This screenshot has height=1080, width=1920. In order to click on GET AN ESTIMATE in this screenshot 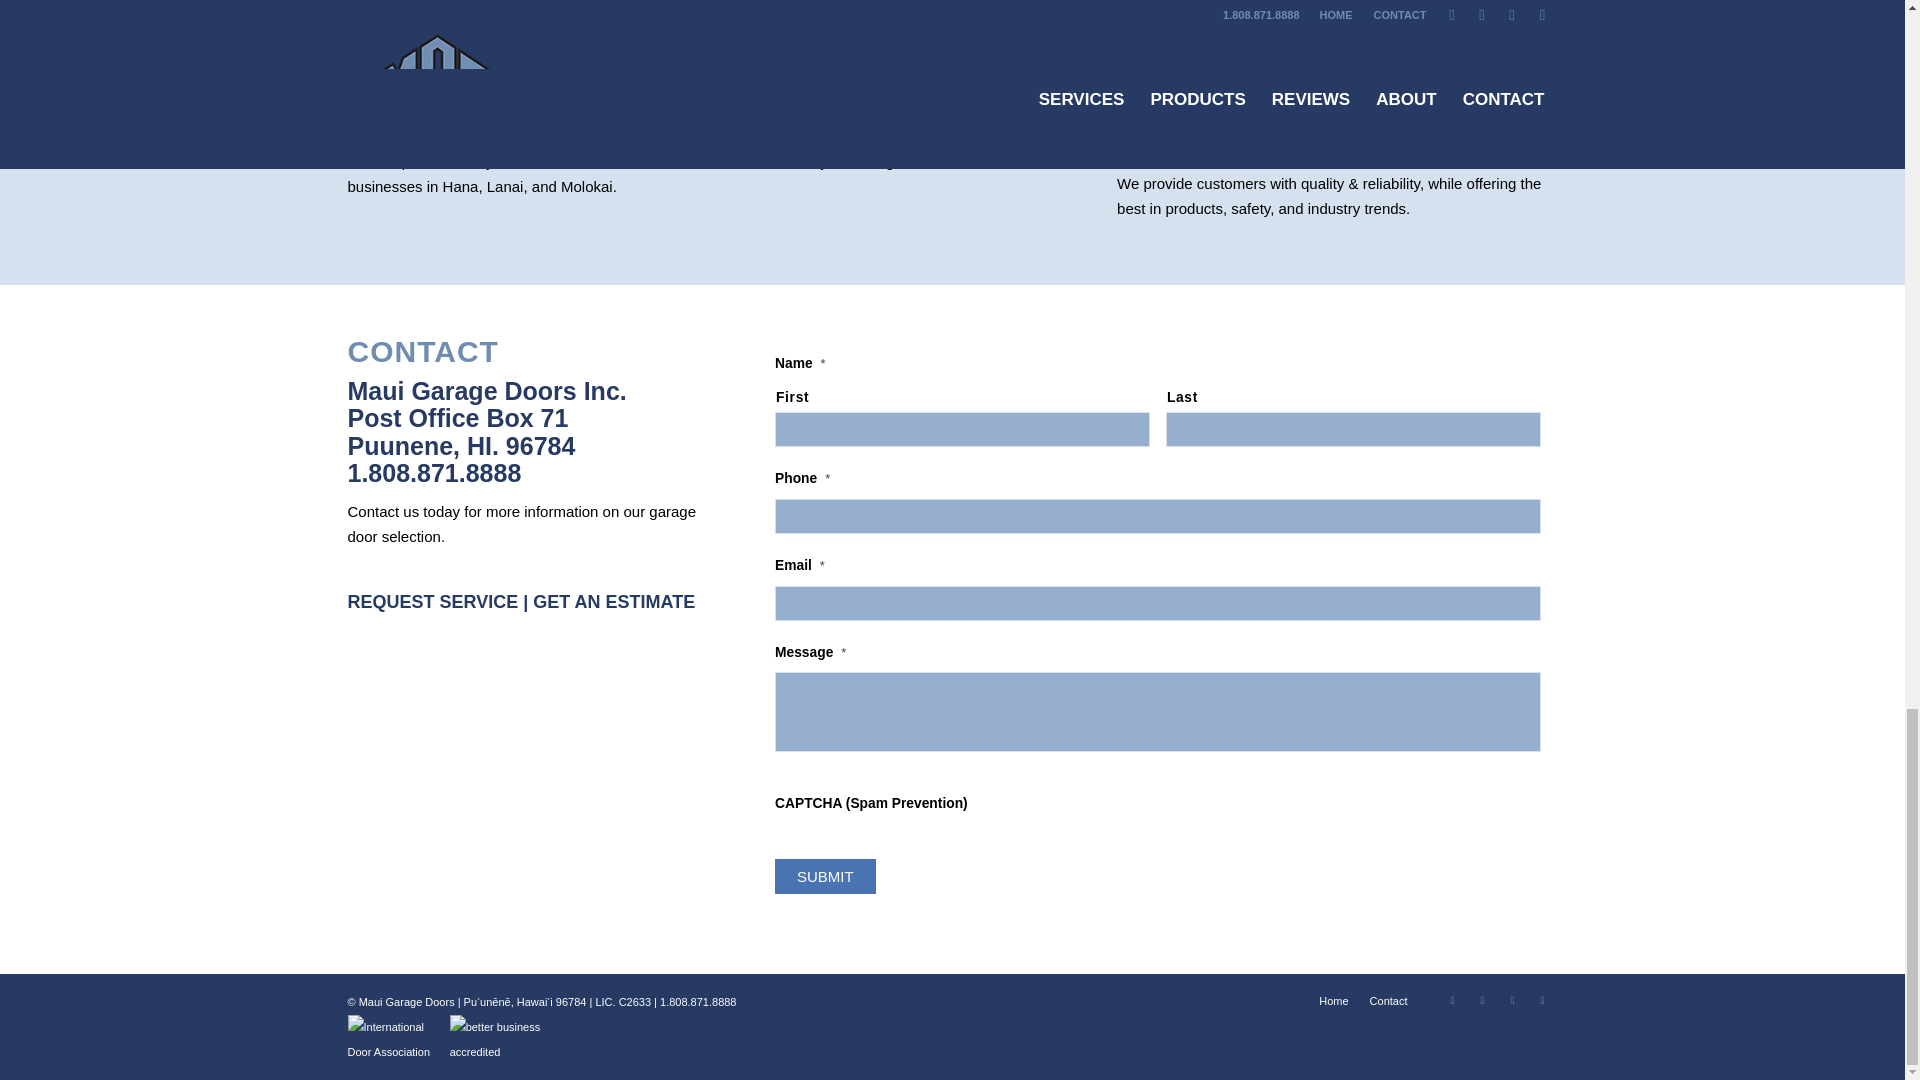, I will do `click(614, 602)`.